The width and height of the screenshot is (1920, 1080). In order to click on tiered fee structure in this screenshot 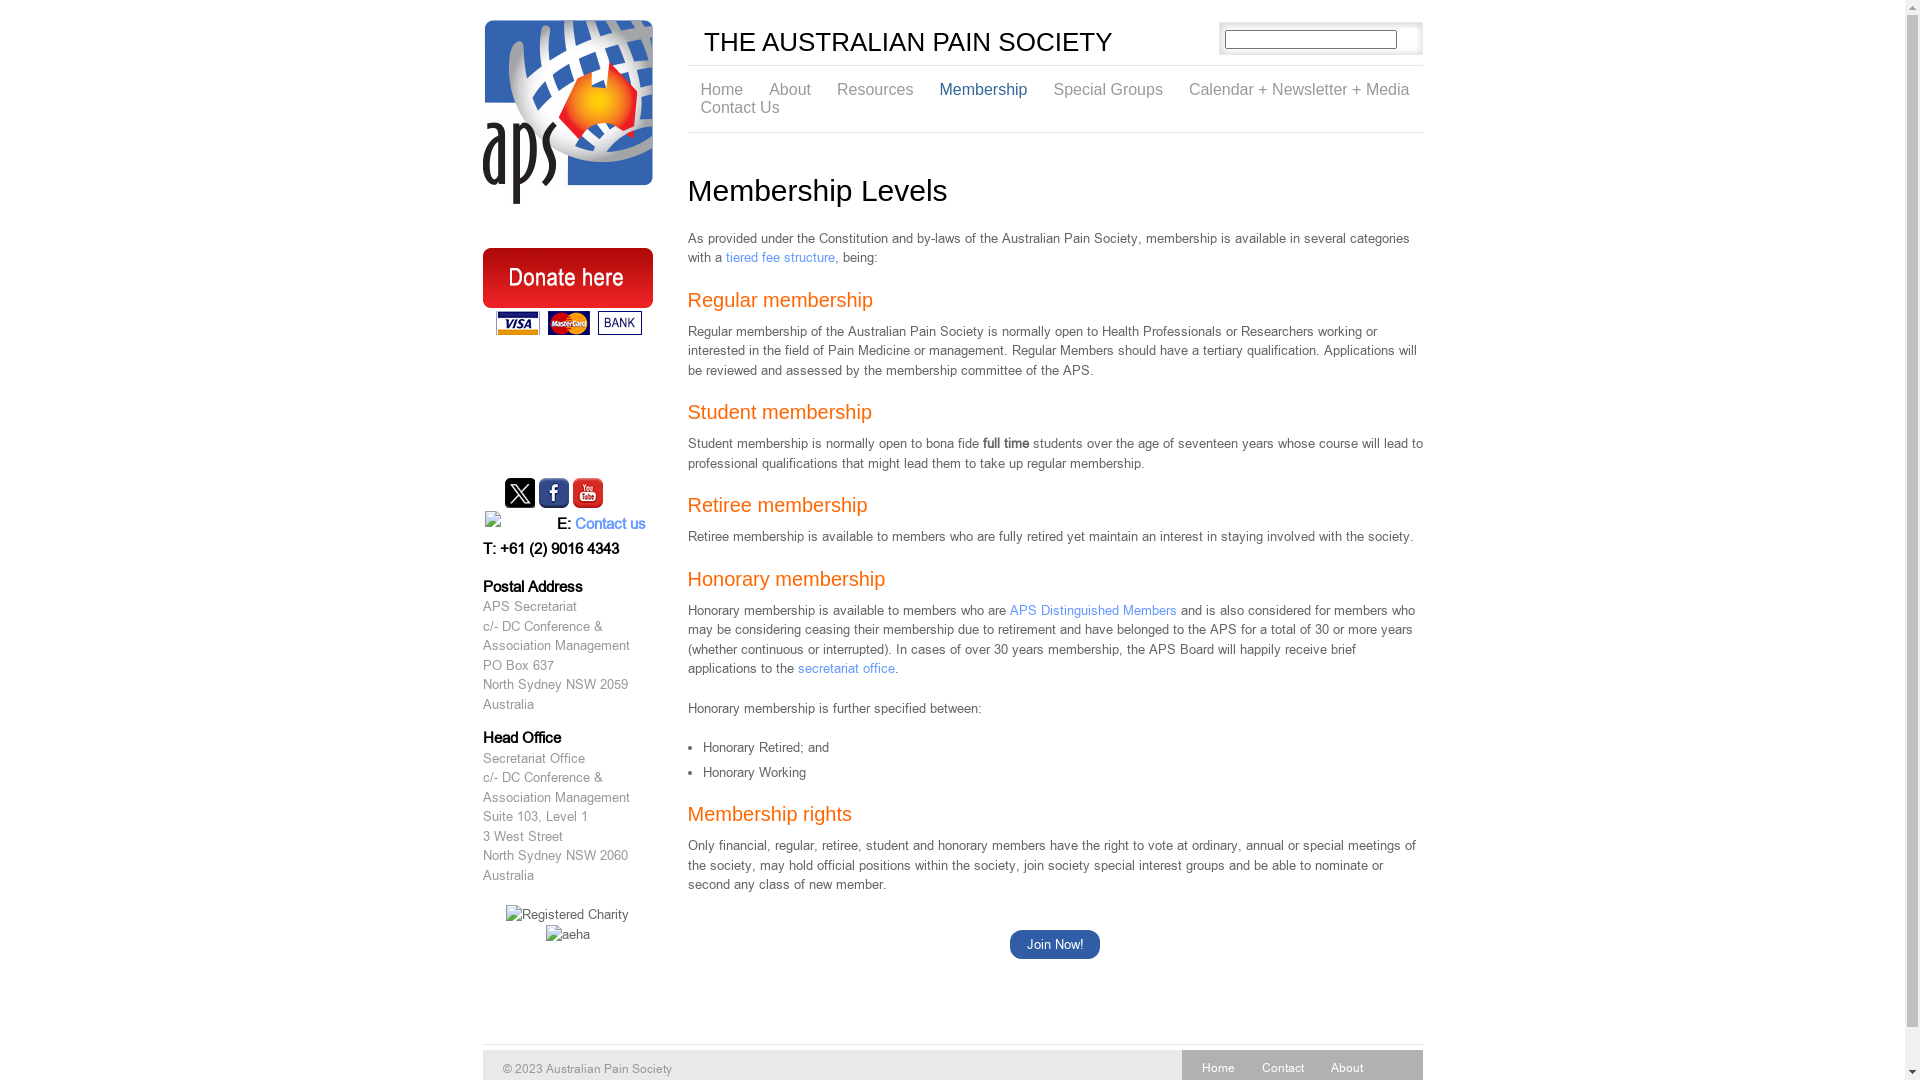, I will do `click(780, 258)`.